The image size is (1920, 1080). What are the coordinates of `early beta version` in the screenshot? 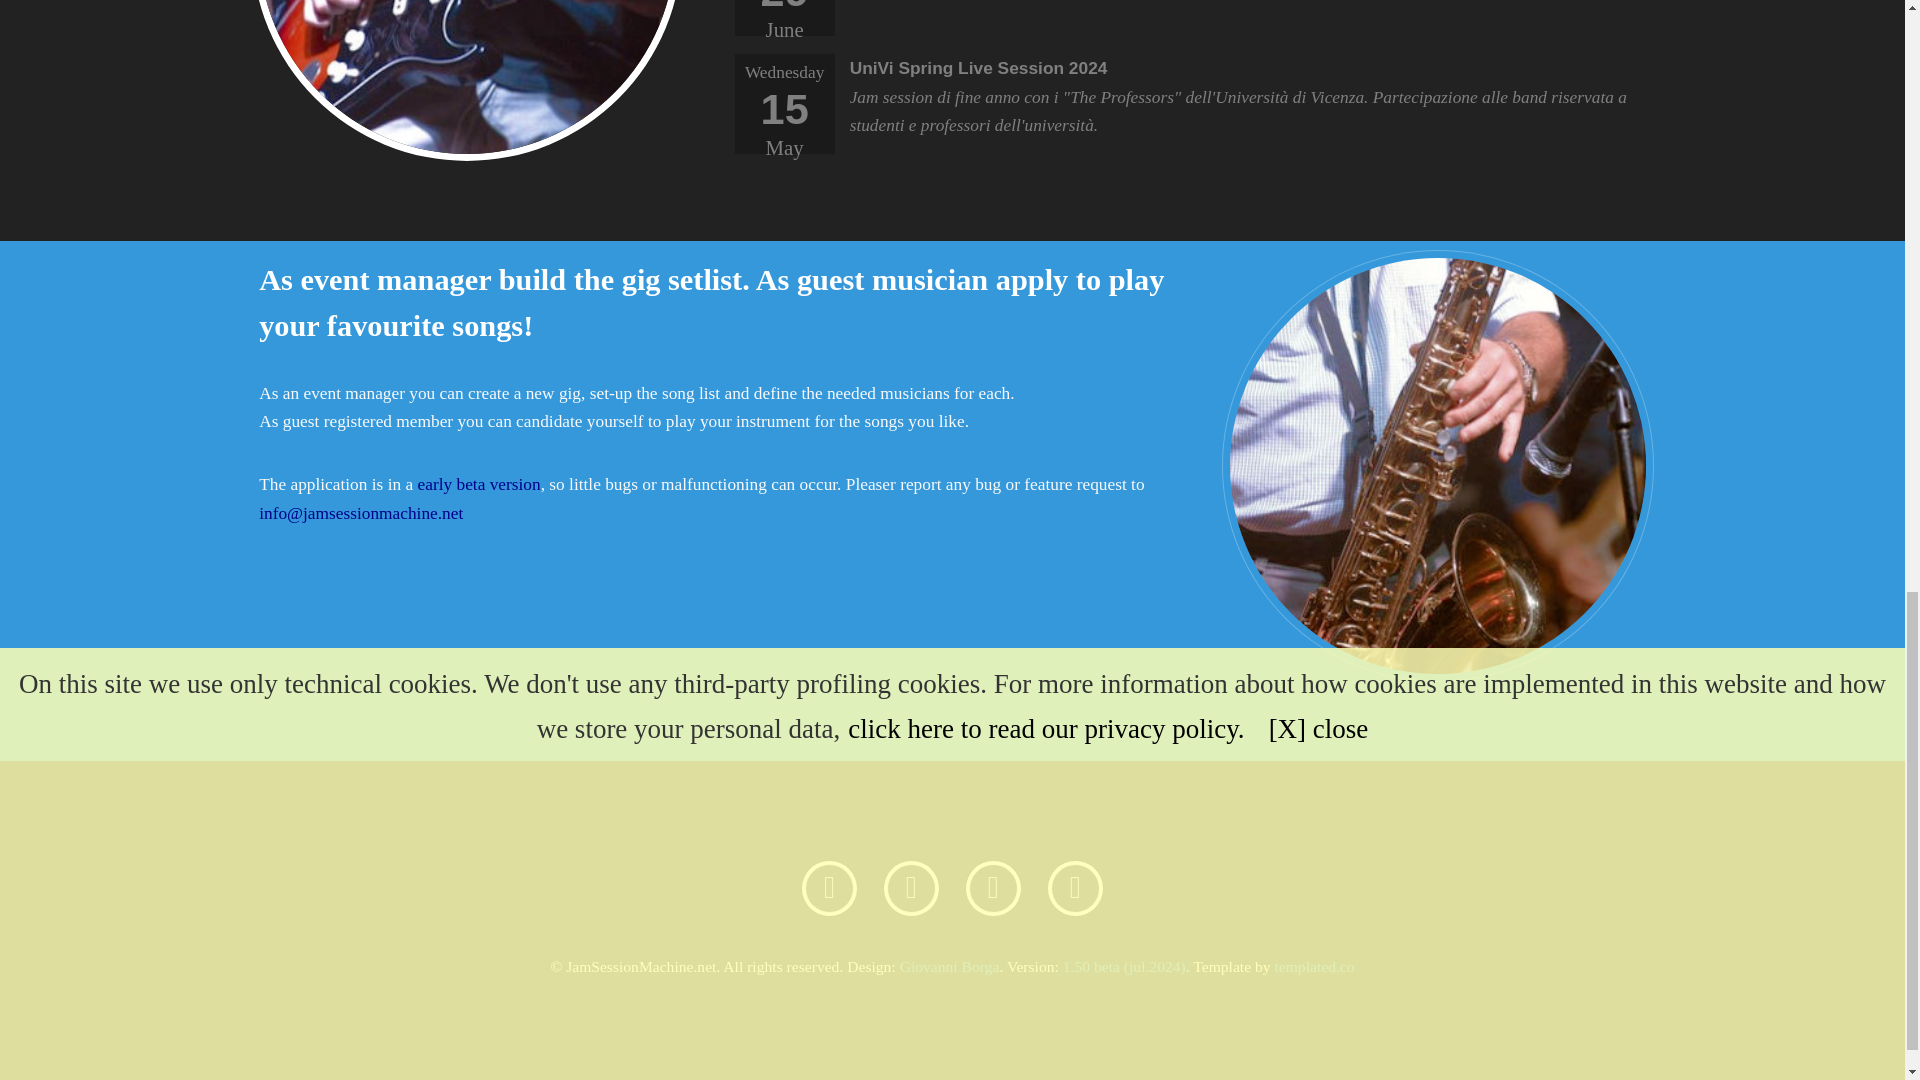 It's located at (480, 484).